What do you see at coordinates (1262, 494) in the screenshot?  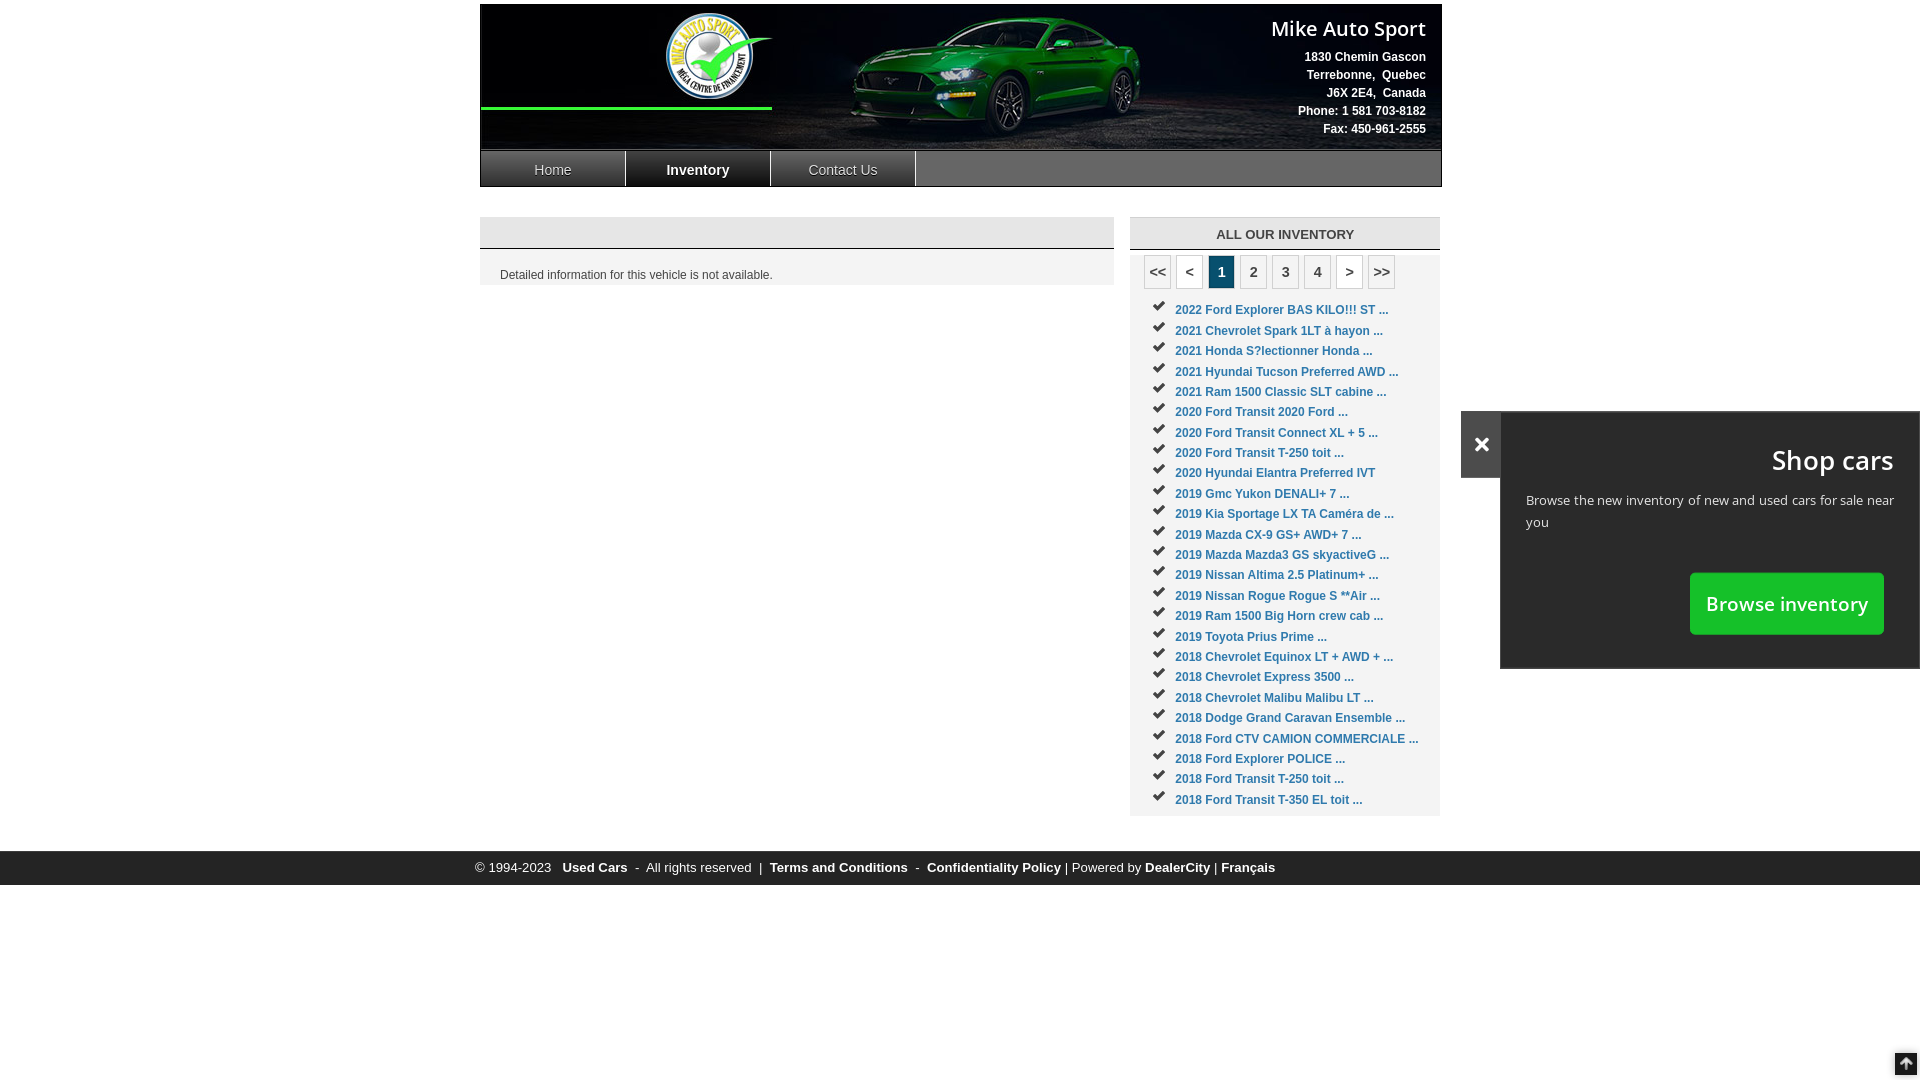 I see `2019 Gmc Yukon DENALI+ 7 ...` at bounding box center [1262, 494].